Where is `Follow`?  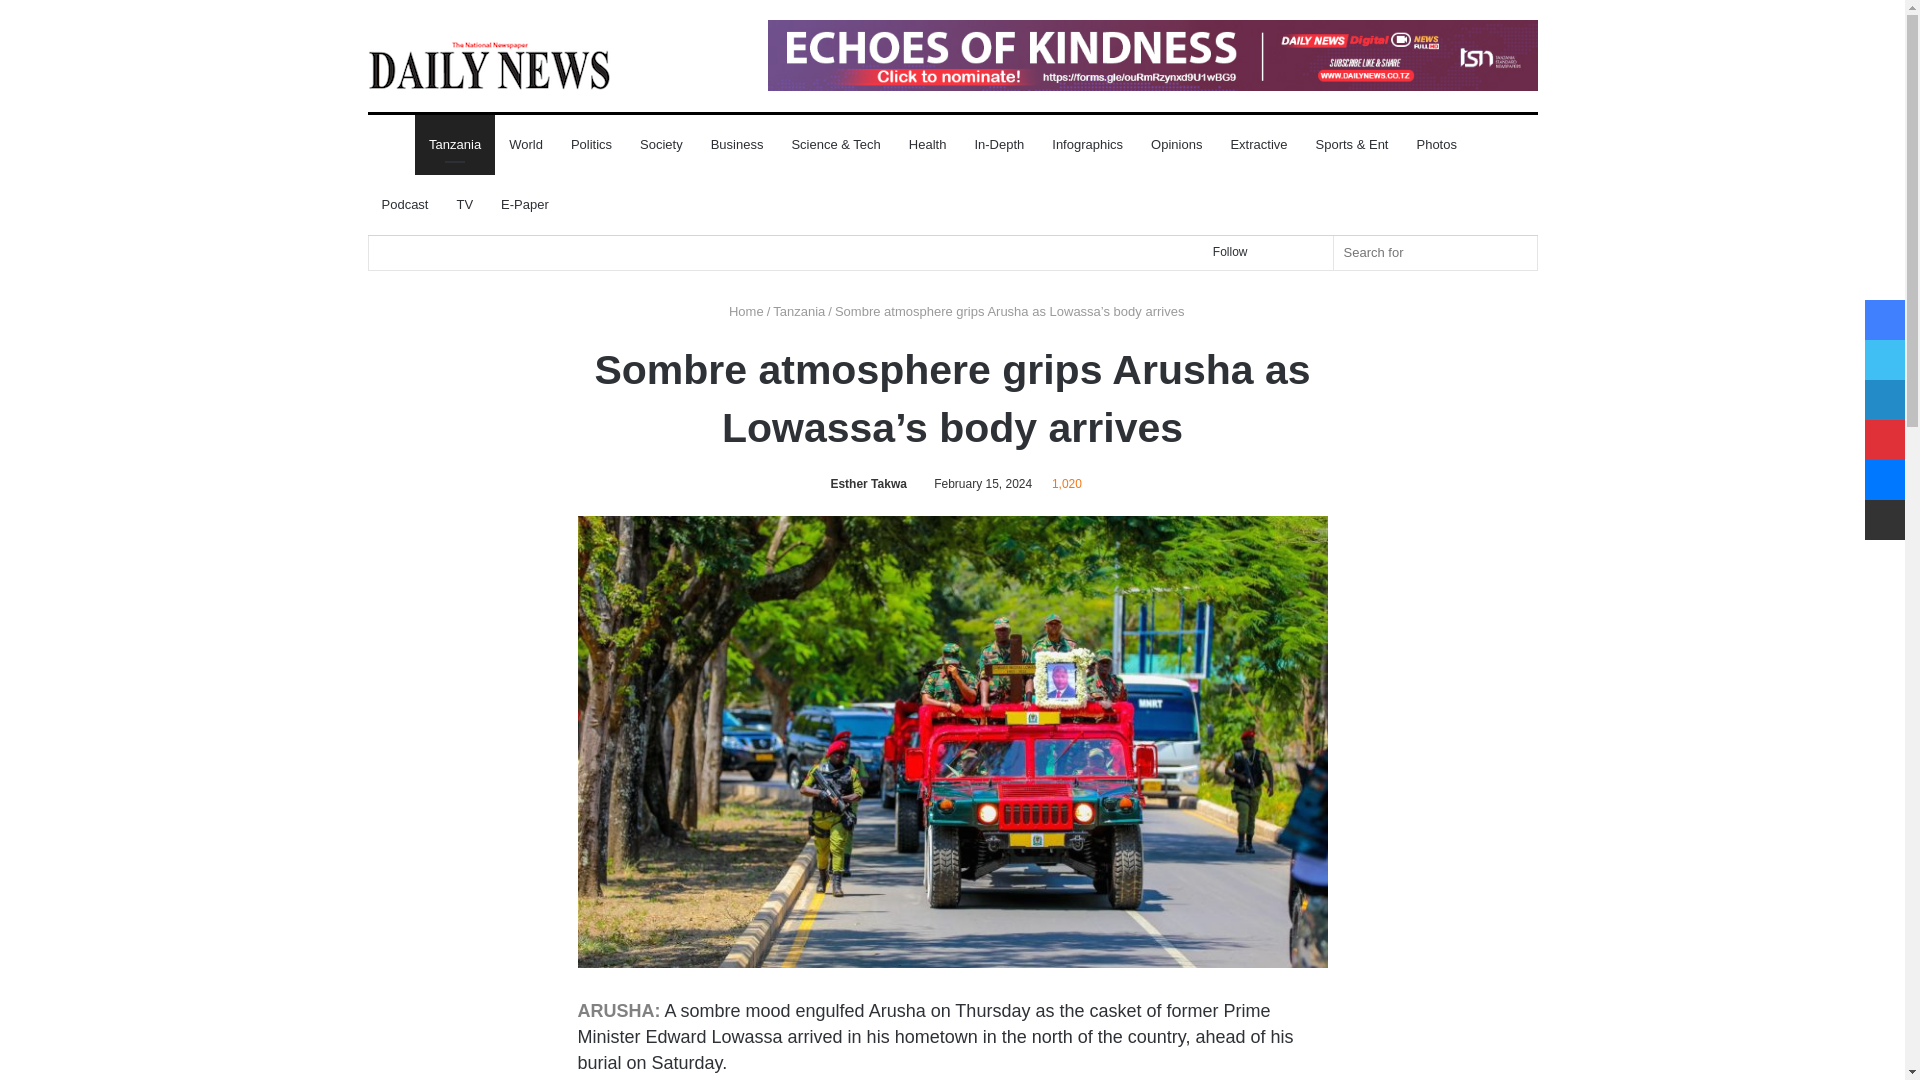 Follow is located at coordinates (1222, 252).